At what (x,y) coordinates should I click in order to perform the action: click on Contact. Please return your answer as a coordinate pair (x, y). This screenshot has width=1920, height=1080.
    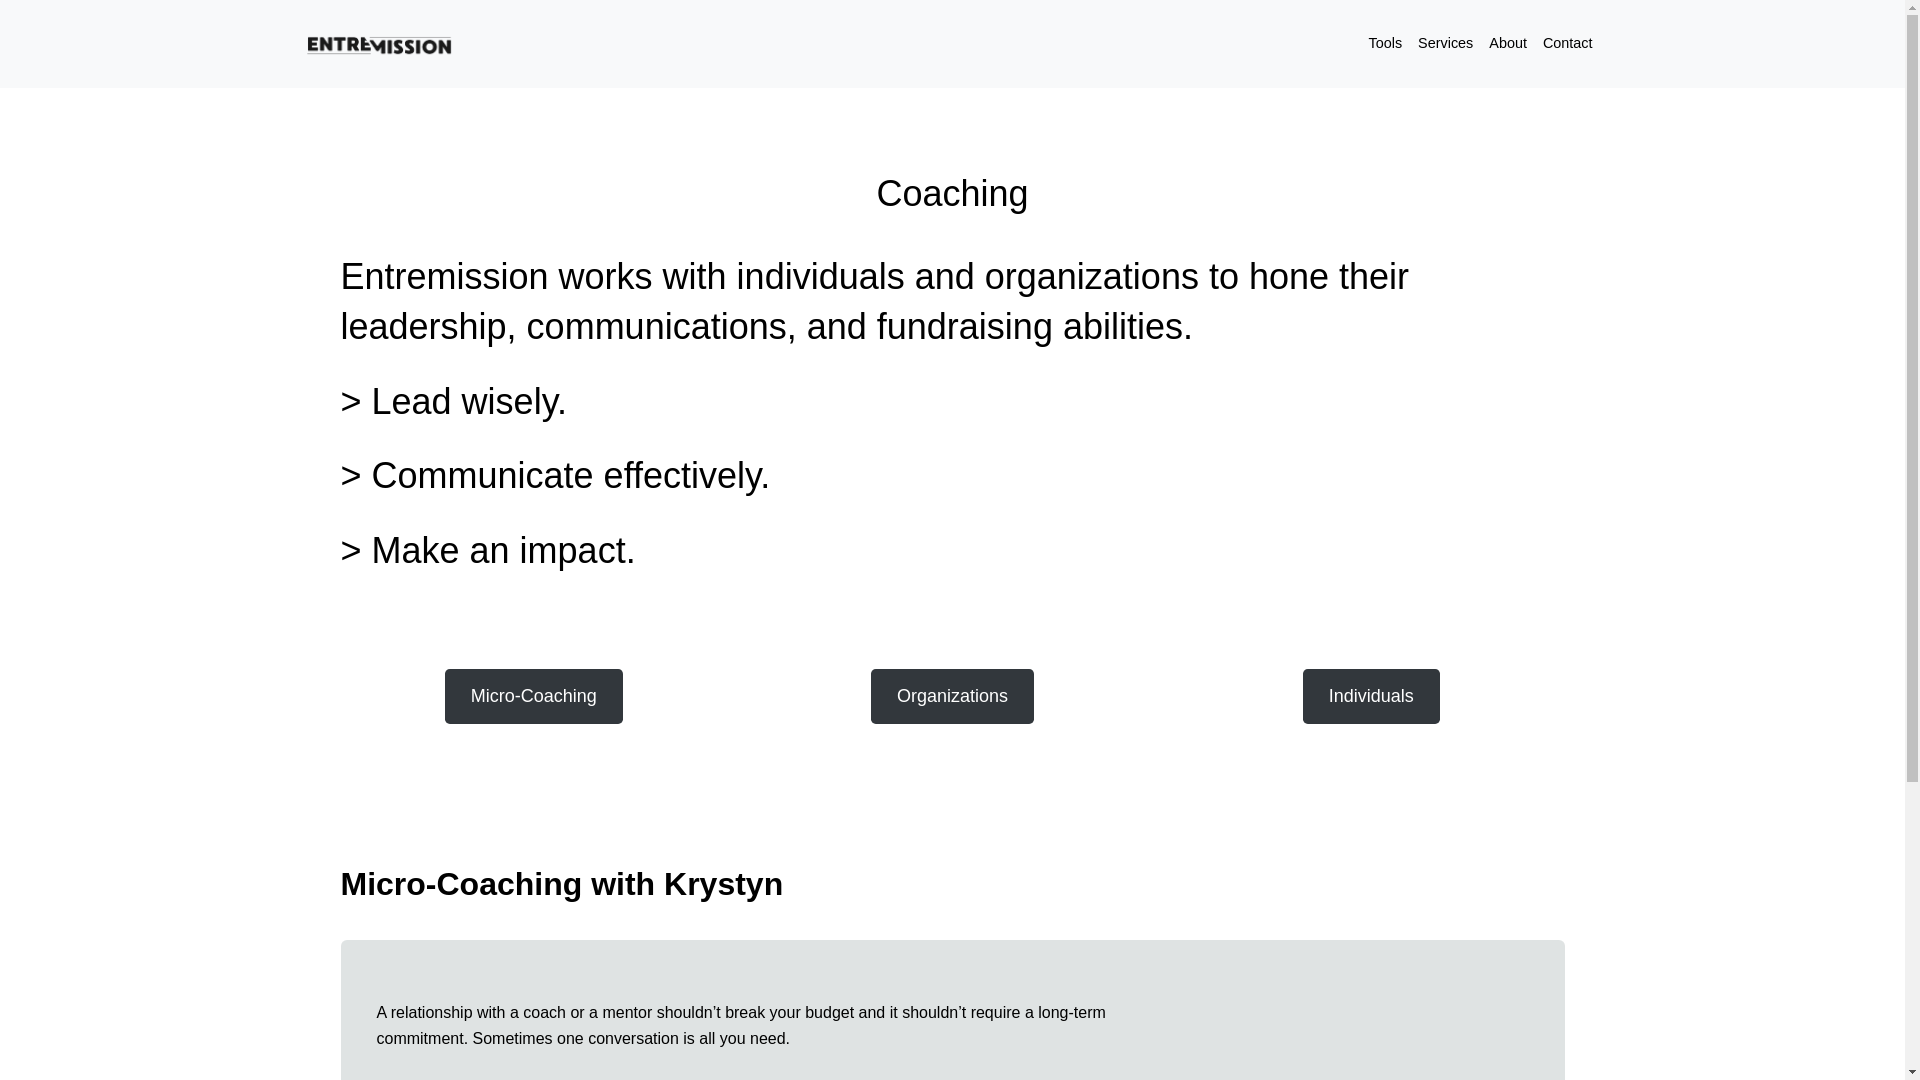
    Looking at the image, I should click on (1568, 43).